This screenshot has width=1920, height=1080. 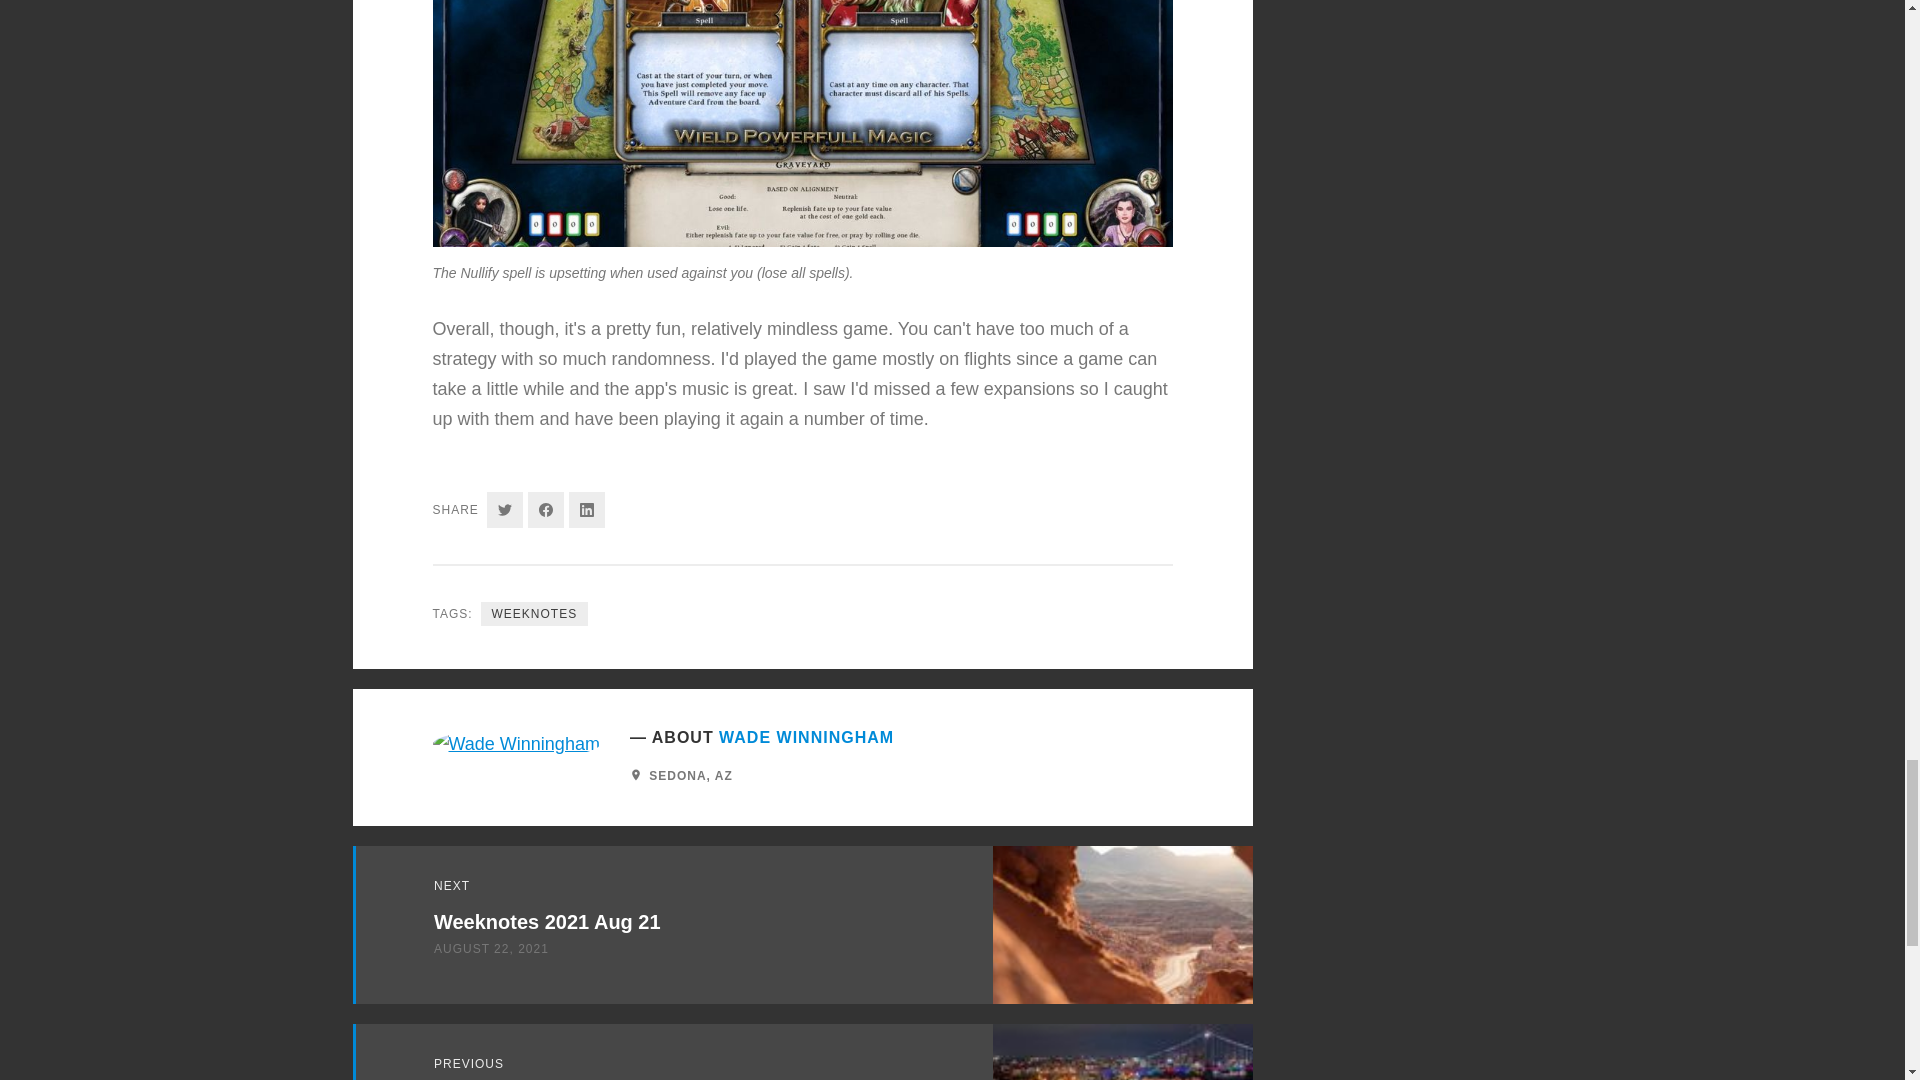 What do you see at coordinates (504, 498) in the screenshot?
I see `SHARE ON TWITTER` at bounding box center [504, 498].